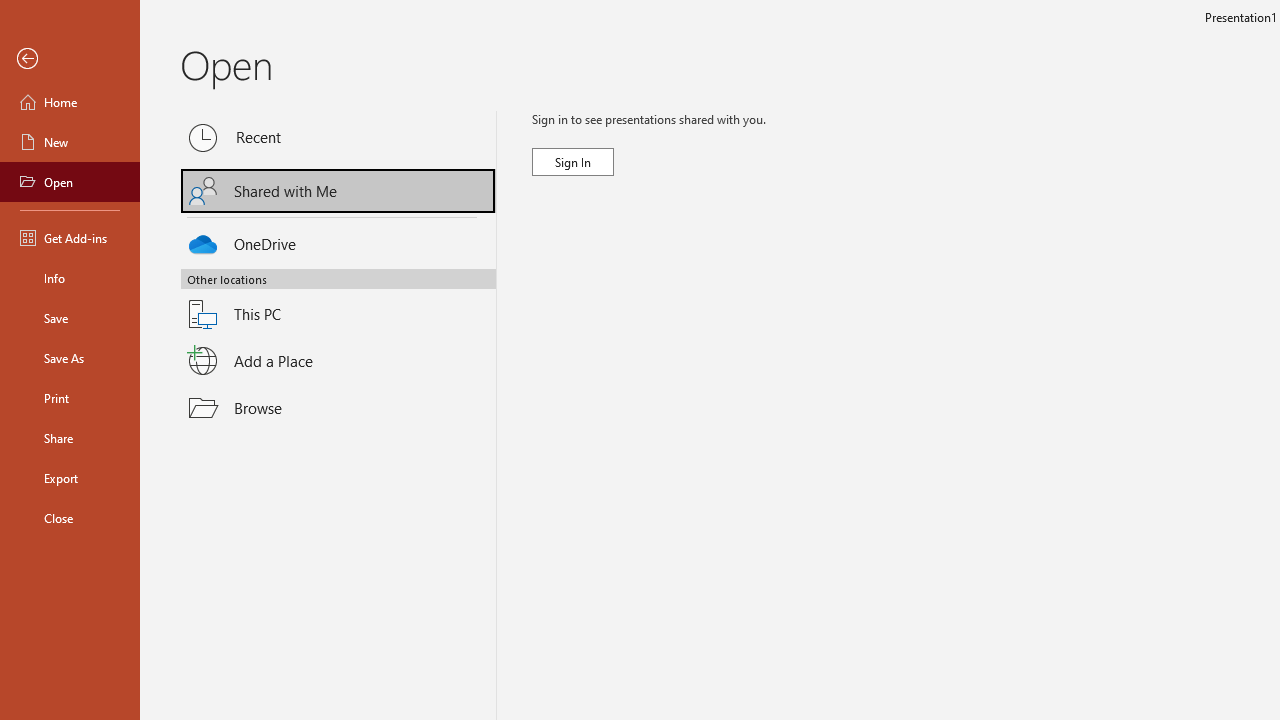  Describe the element at coordinates (70, 398) in the screenshot. I see `Print` at that location.